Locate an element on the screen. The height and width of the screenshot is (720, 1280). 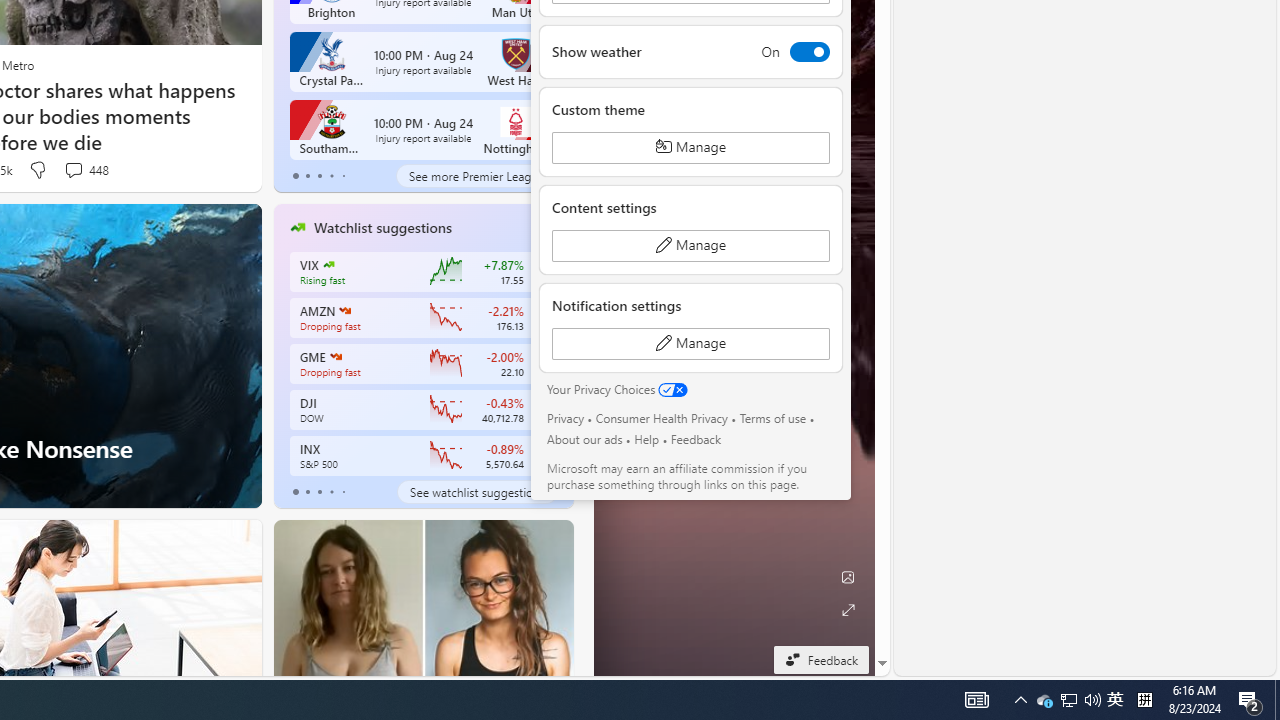
CBOE Market Volatility Index is located at coordinates (328, 264).